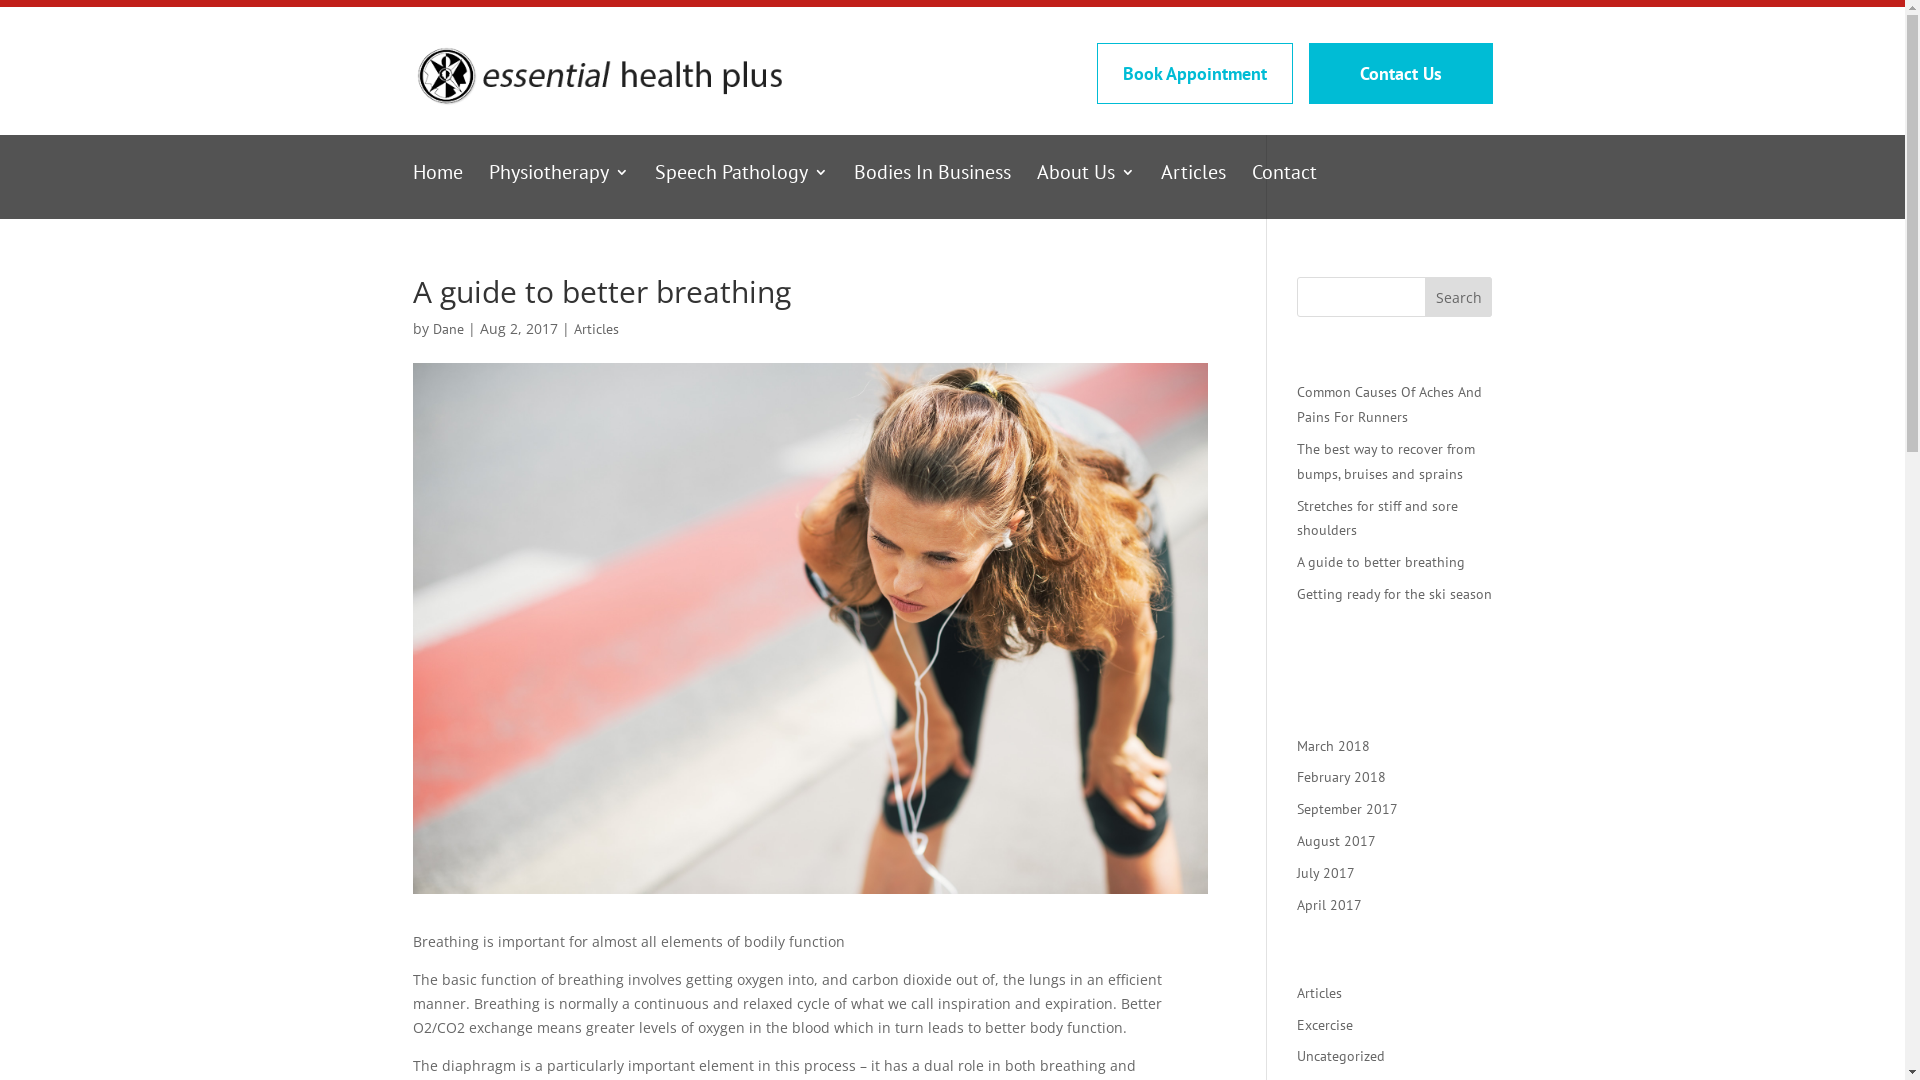 The height and width of the screenshot is (1080, 1920). Describe the element at coordinates (1400, 74) in the screenshot. I see `Contact Us` at that location.